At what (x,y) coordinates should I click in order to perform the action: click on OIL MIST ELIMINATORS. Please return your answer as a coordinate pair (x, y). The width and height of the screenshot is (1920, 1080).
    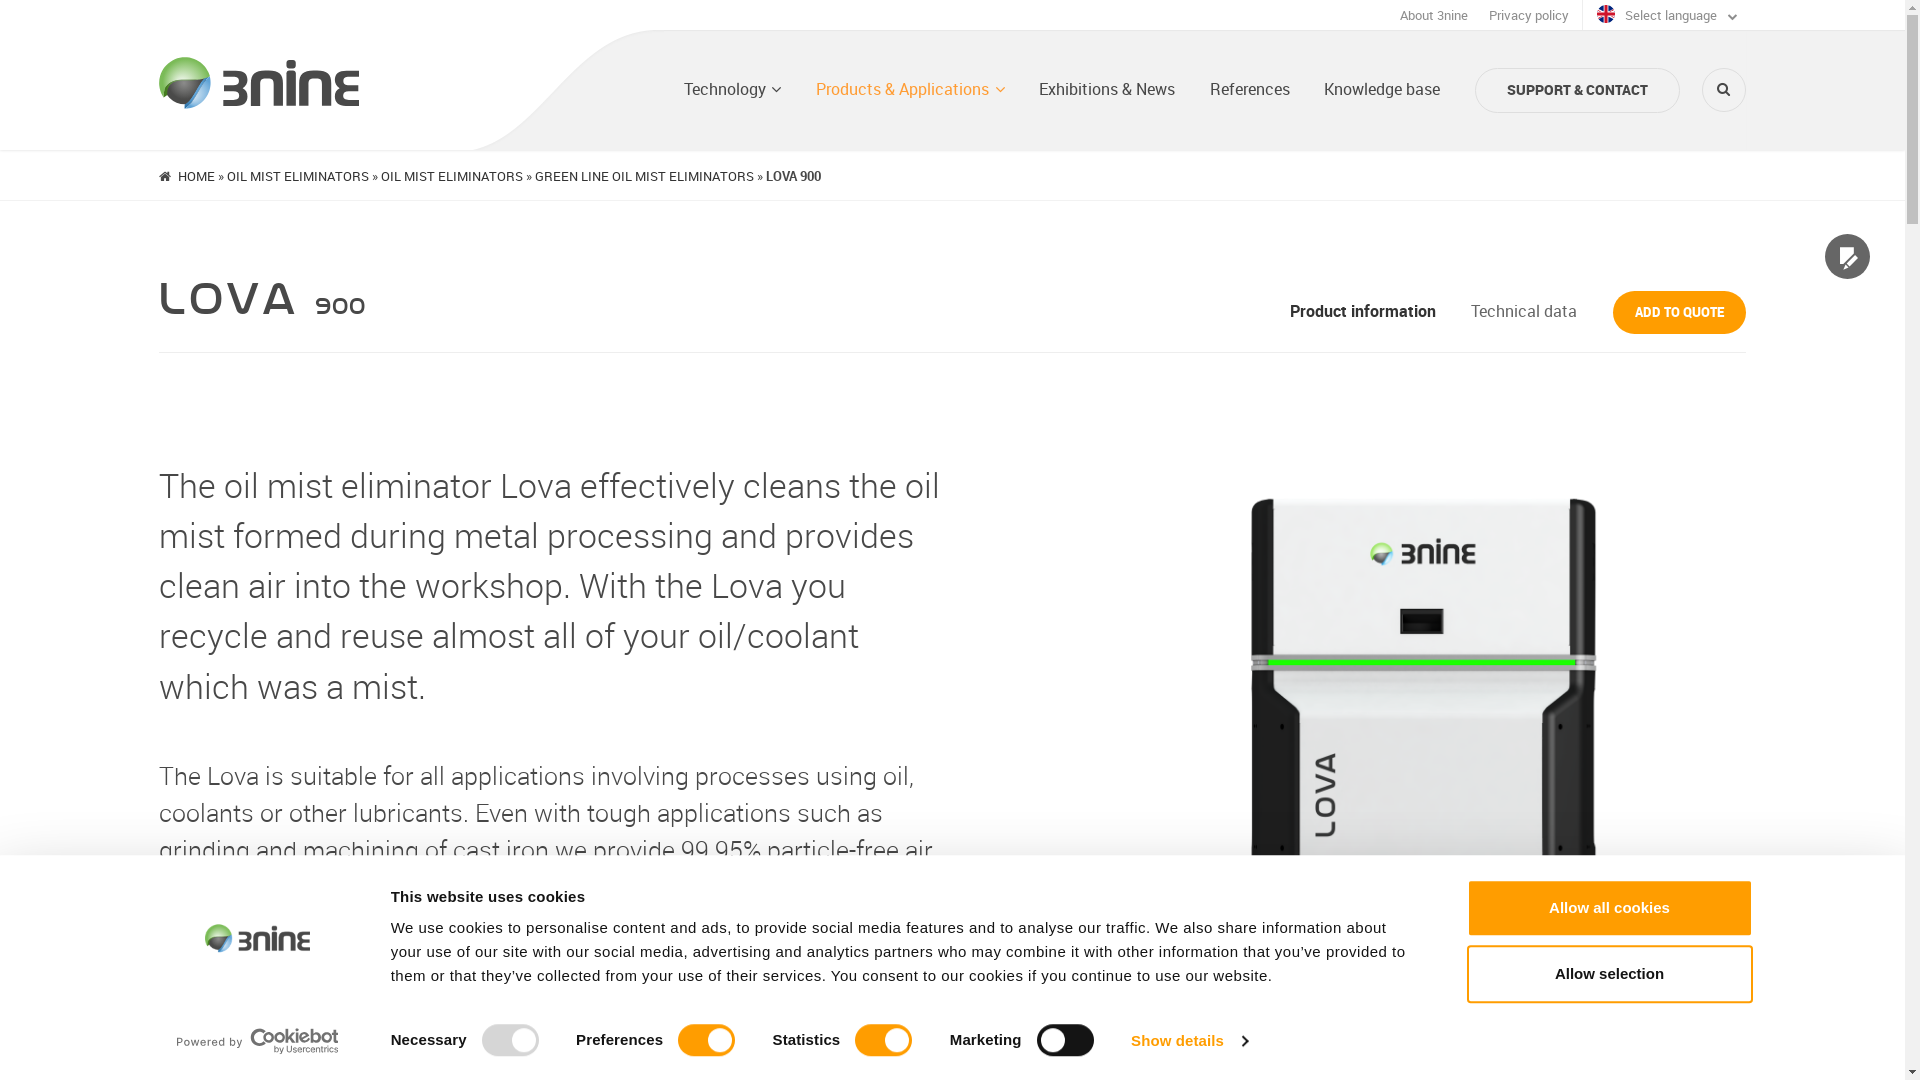
    Looking at the image, I should click on (298, 175).